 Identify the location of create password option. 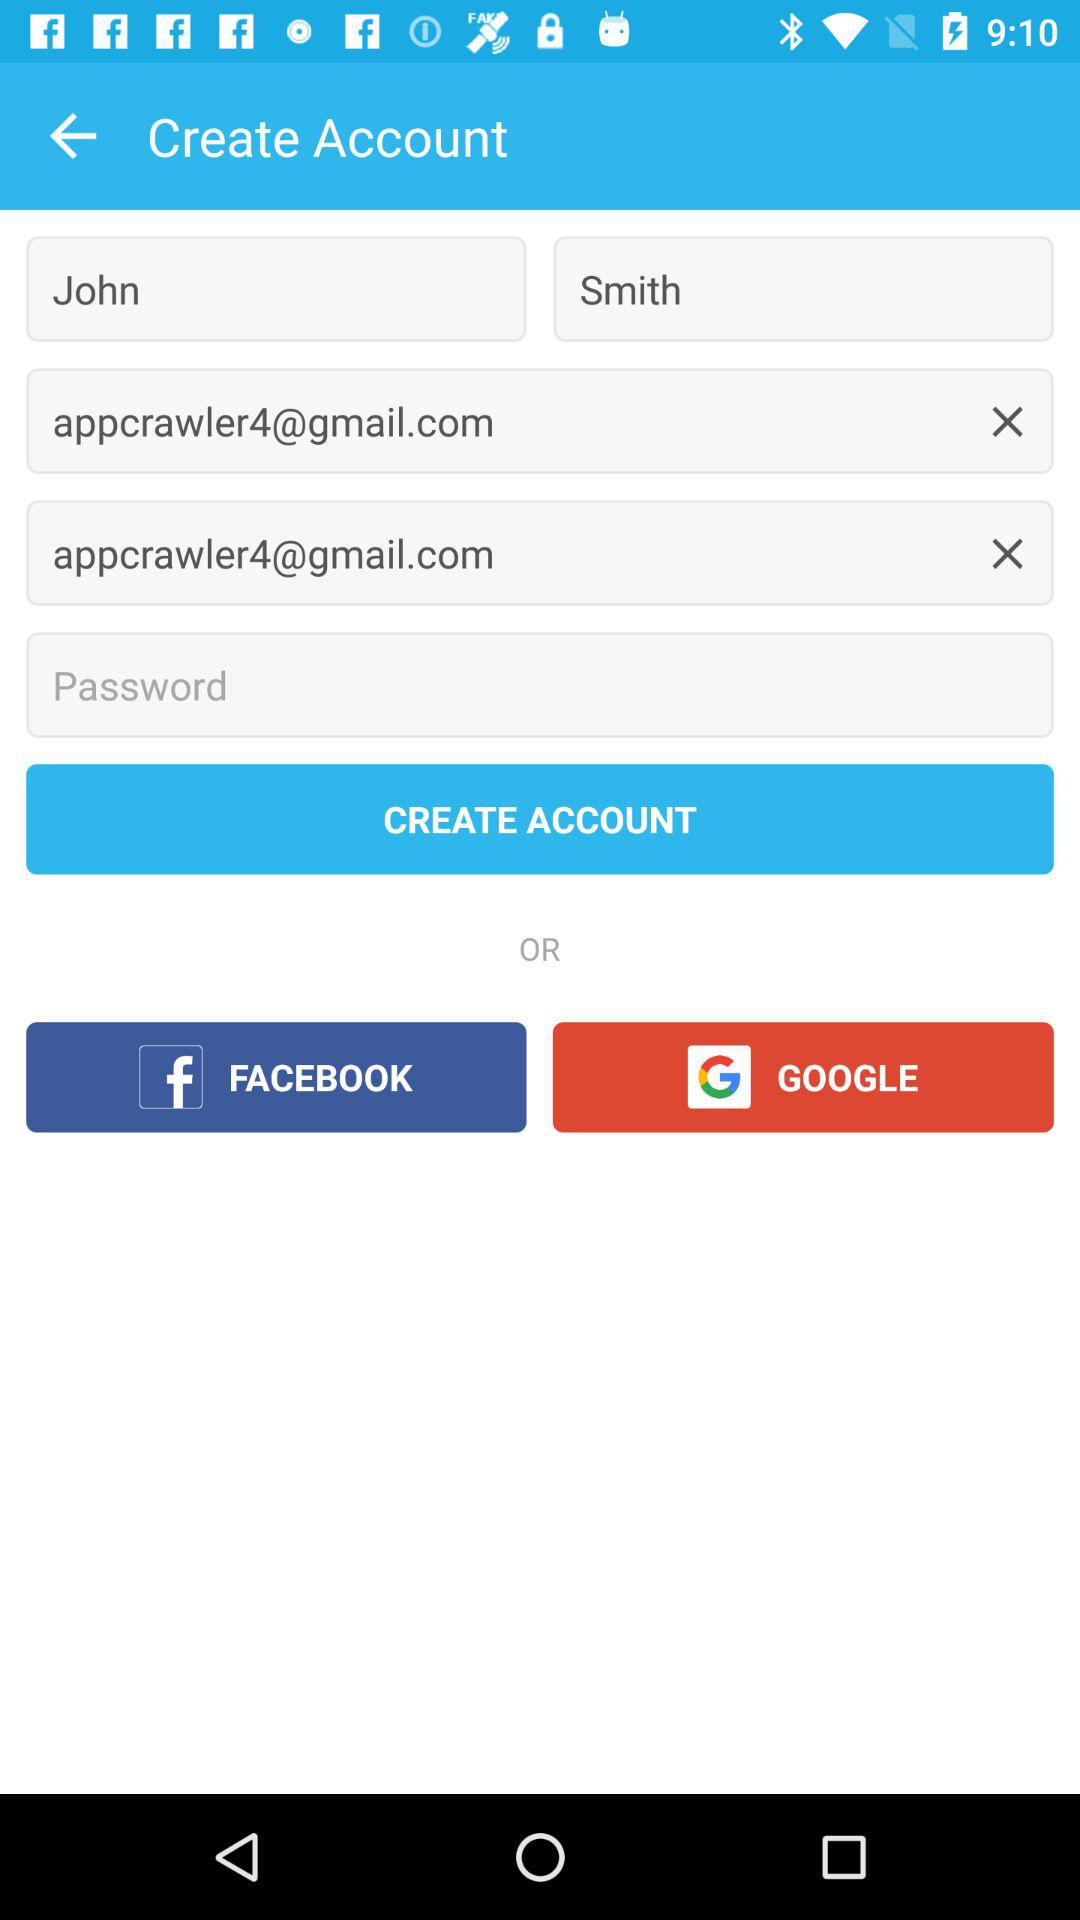
(540, 685).